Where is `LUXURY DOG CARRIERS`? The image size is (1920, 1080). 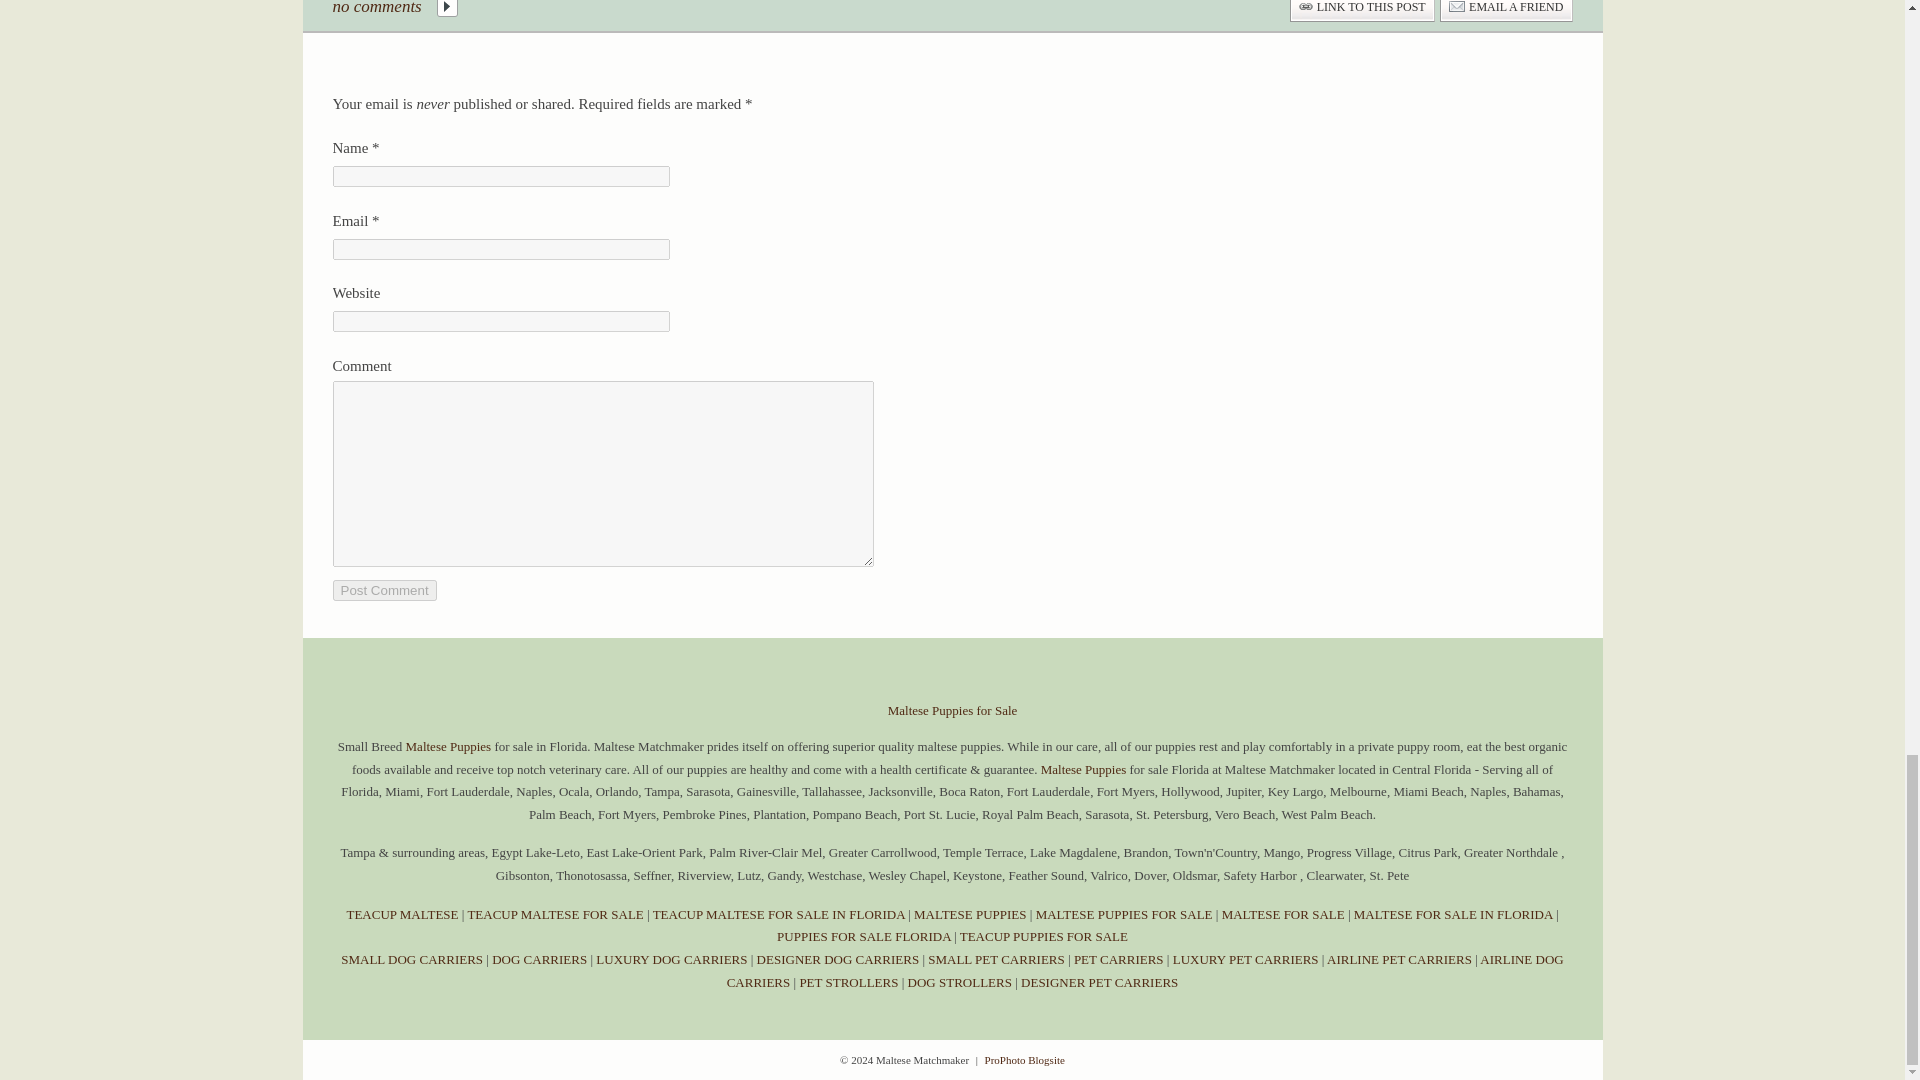 LUXURY DOG CARRIERS is located at coordinates (670, 958).